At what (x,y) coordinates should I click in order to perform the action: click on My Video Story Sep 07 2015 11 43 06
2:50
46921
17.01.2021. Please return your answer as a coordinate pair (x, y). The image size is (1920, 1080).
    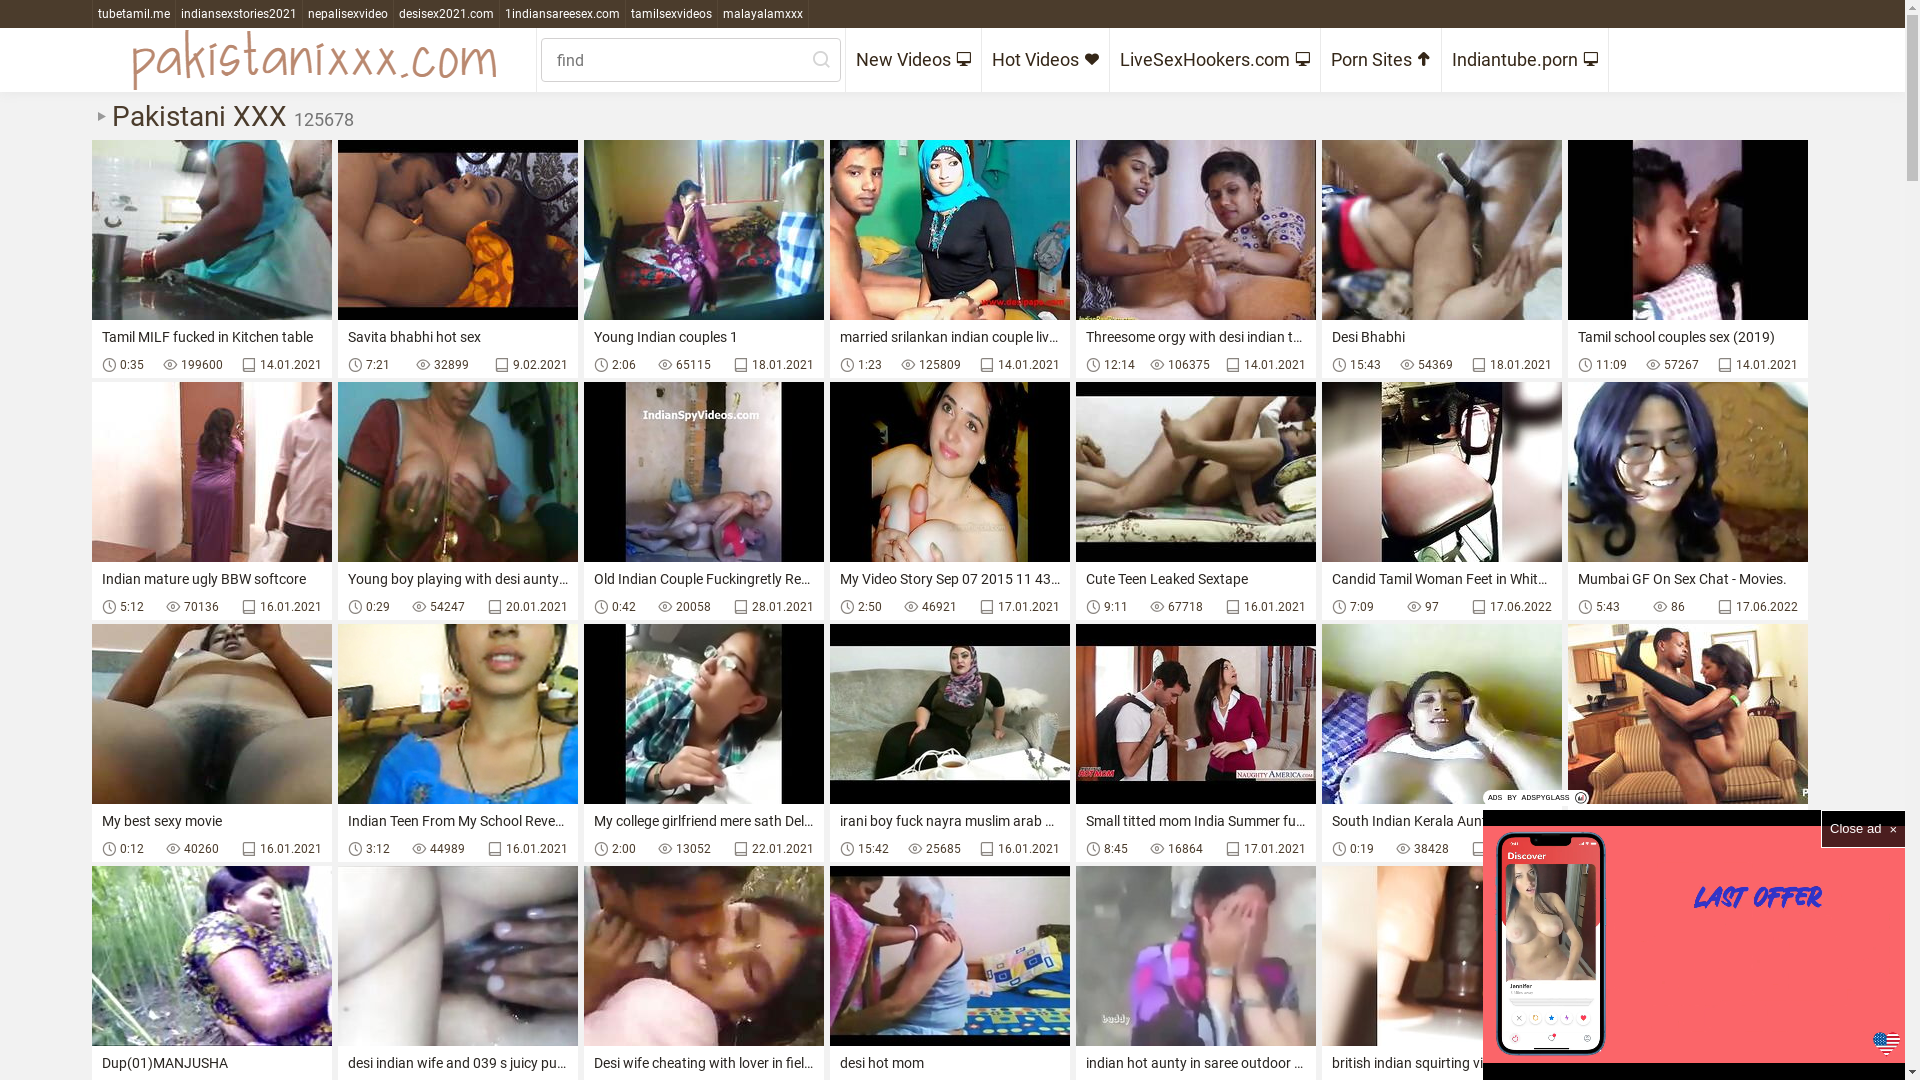
    Looking at the image, I should click on (950, 501).